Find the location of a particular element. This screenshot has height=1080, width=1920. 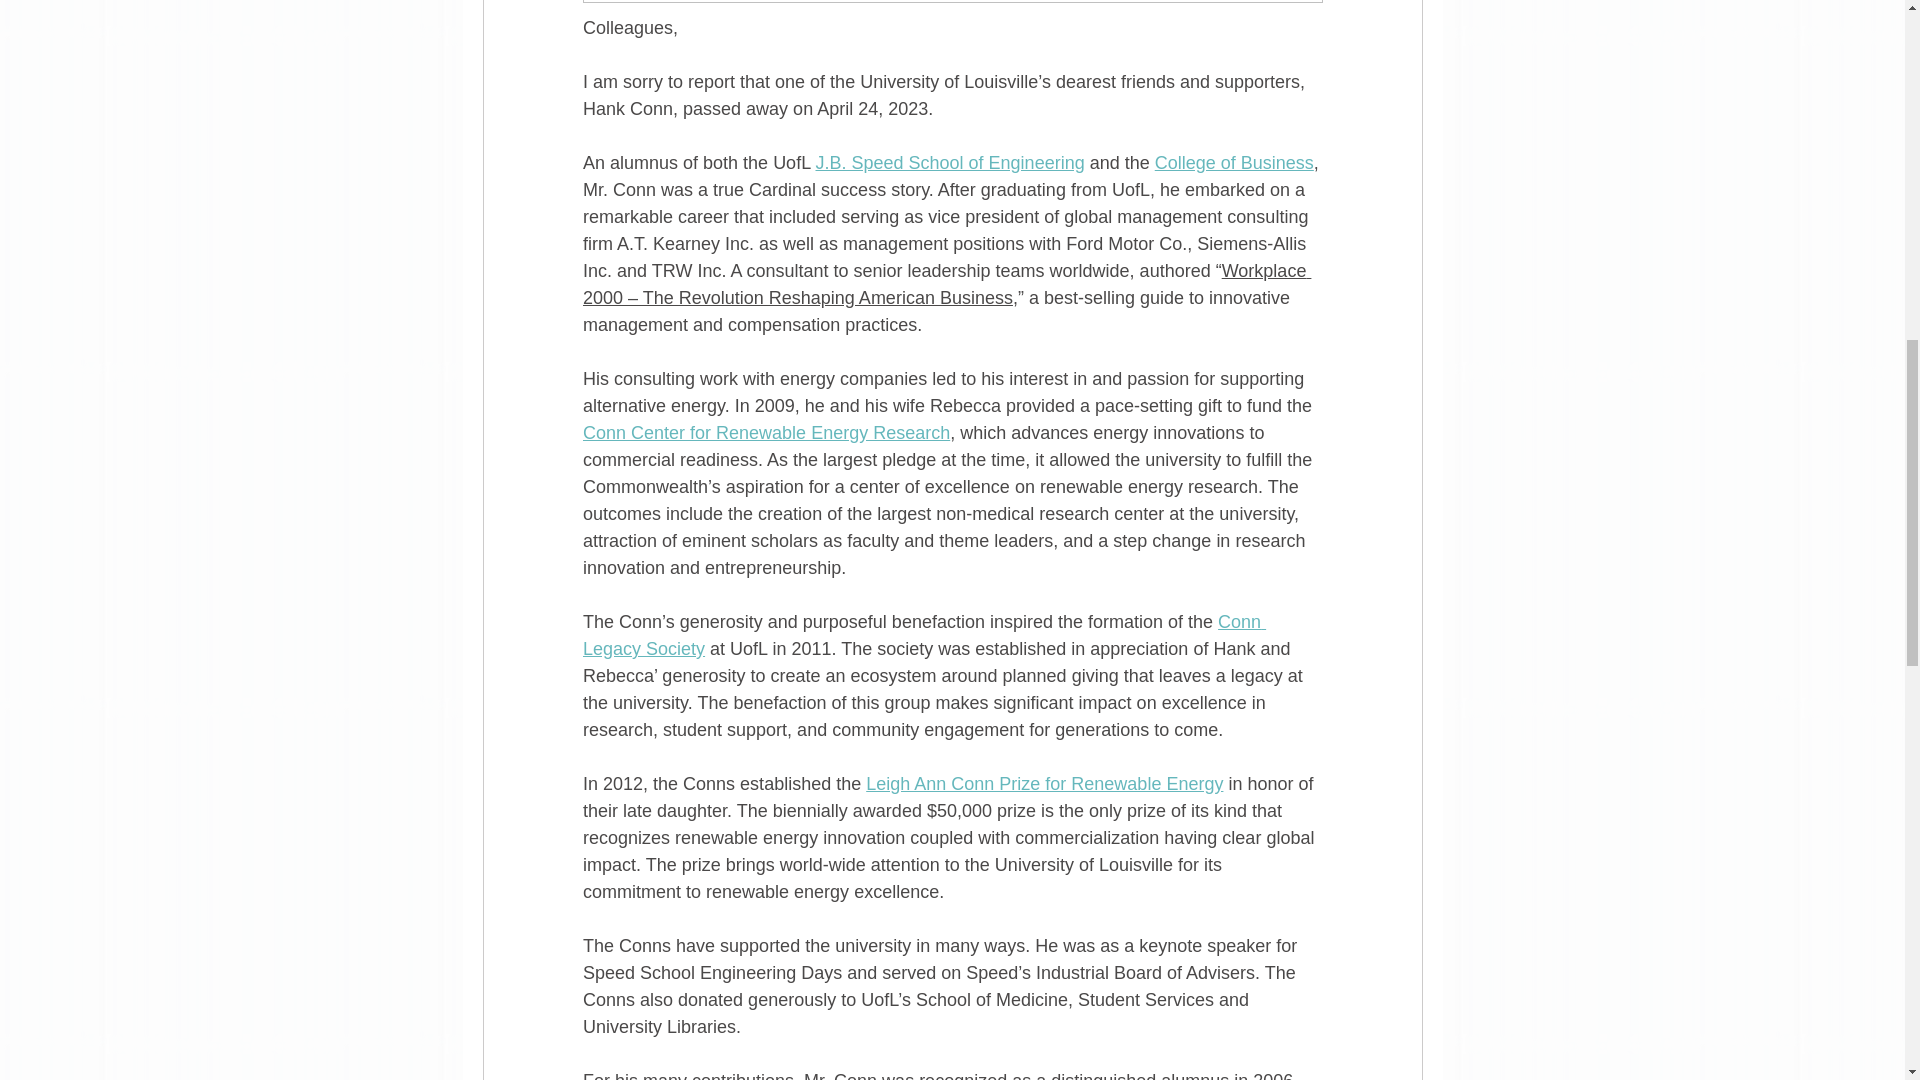

Conn Legacy Society is located at coordinates (923, 635).